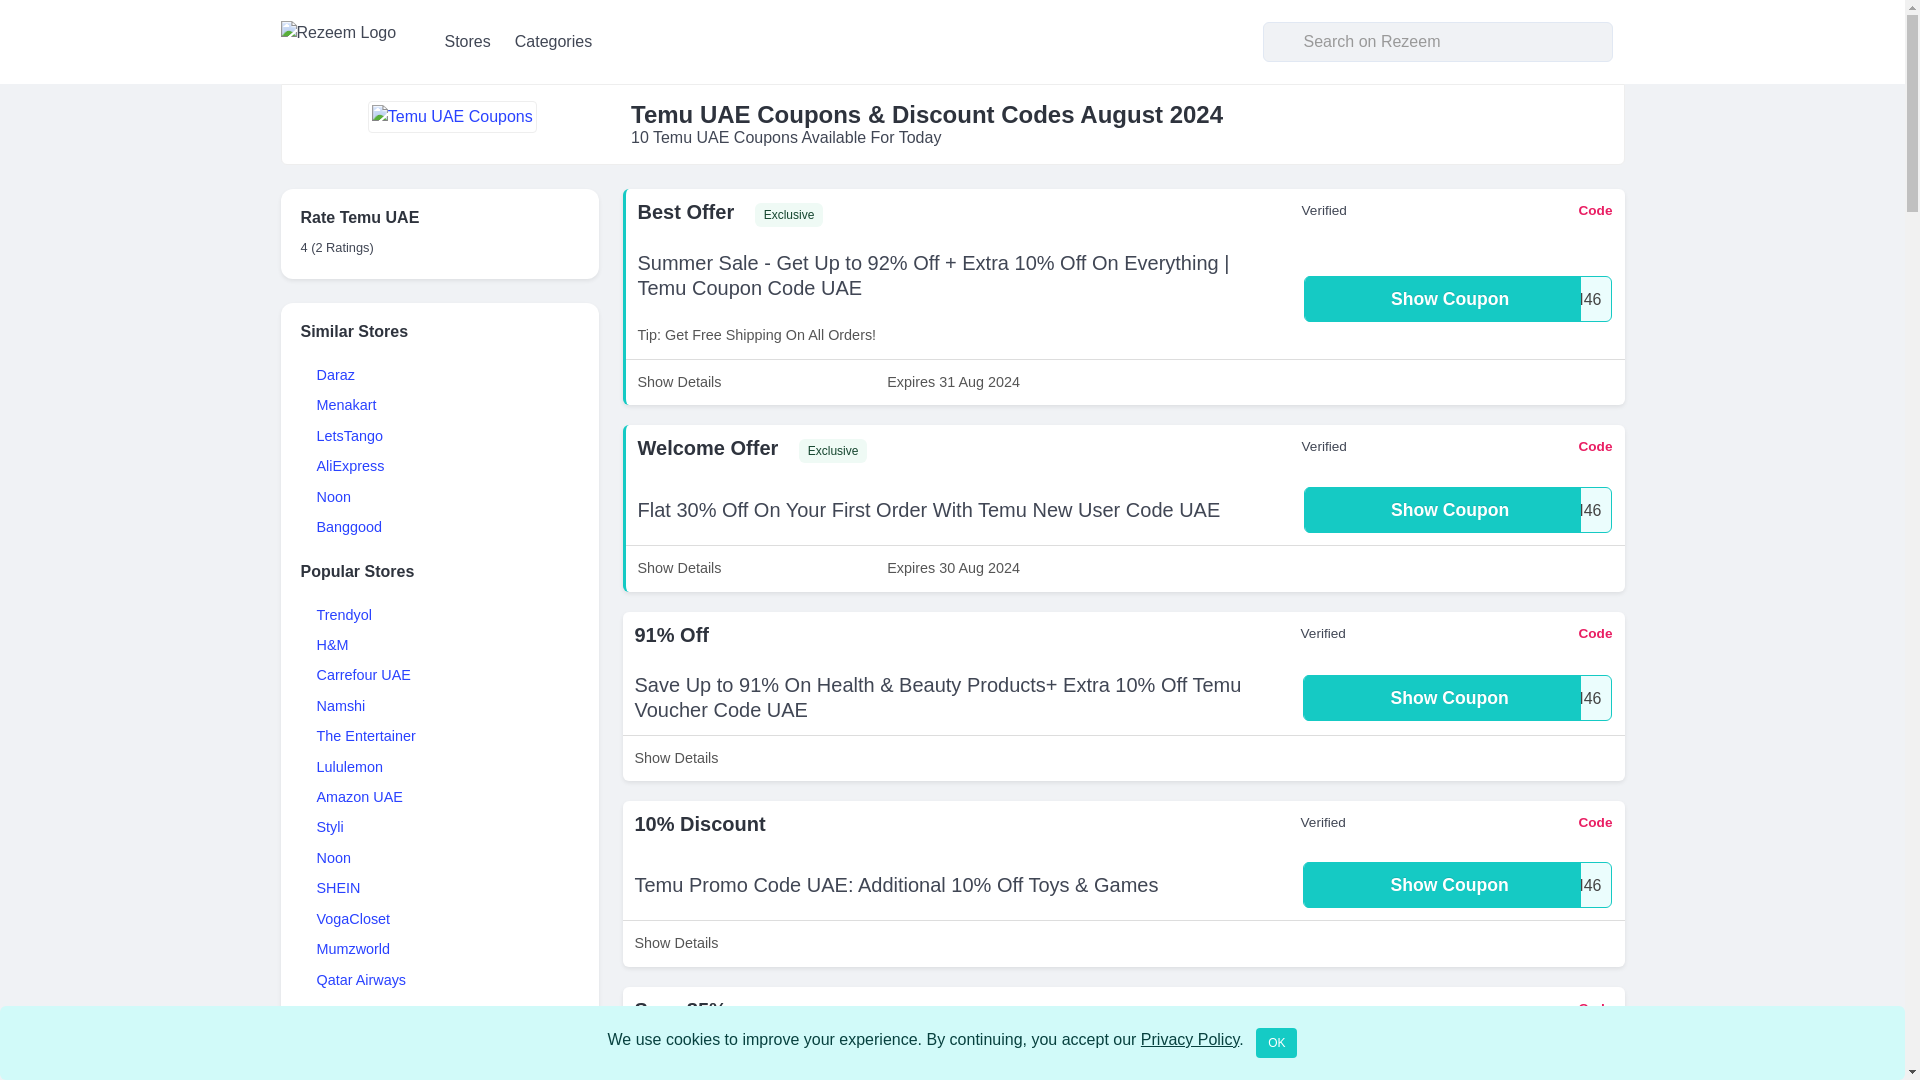 This screenshot has height=1080, width=1920. What do you see at coordinates (352, 918) in the screenshot?
I see `VogaCloset` at bounding box center [352, 918].